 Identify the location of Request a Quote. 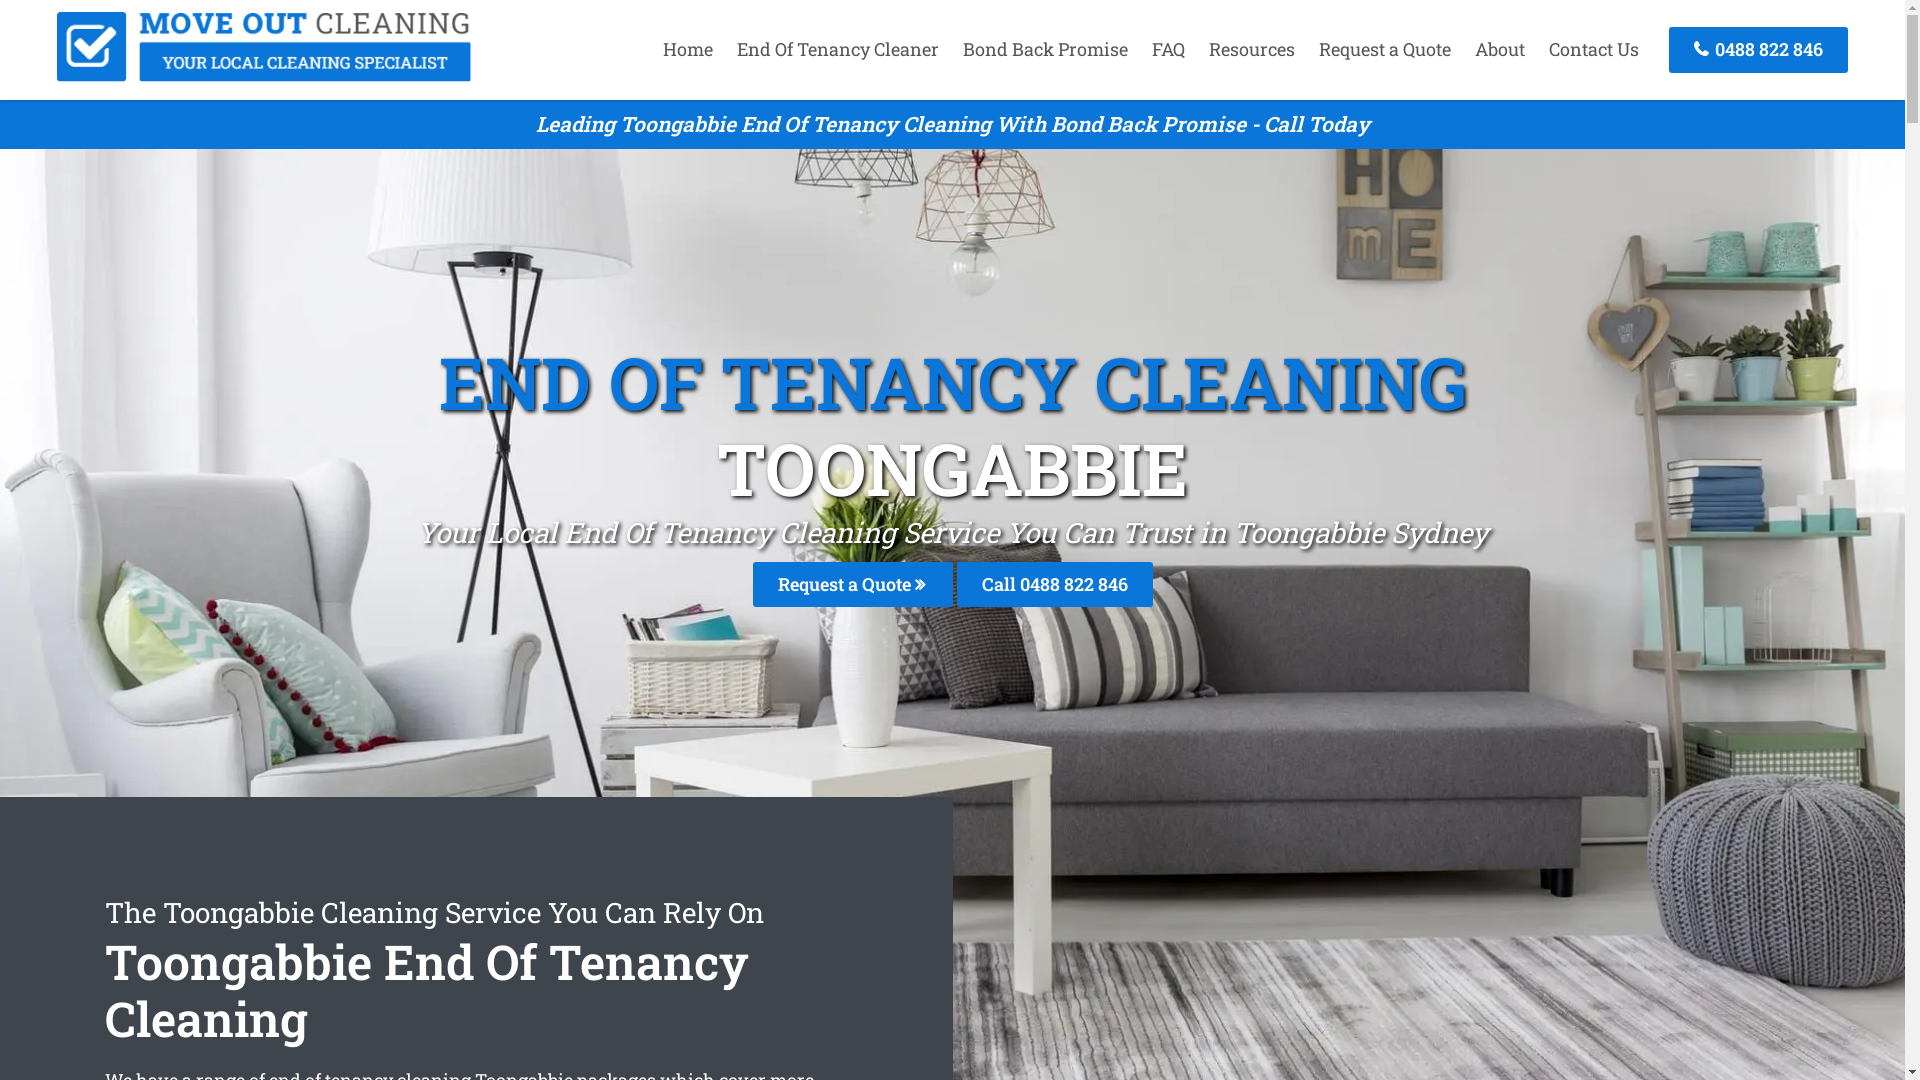
(1385, 49).